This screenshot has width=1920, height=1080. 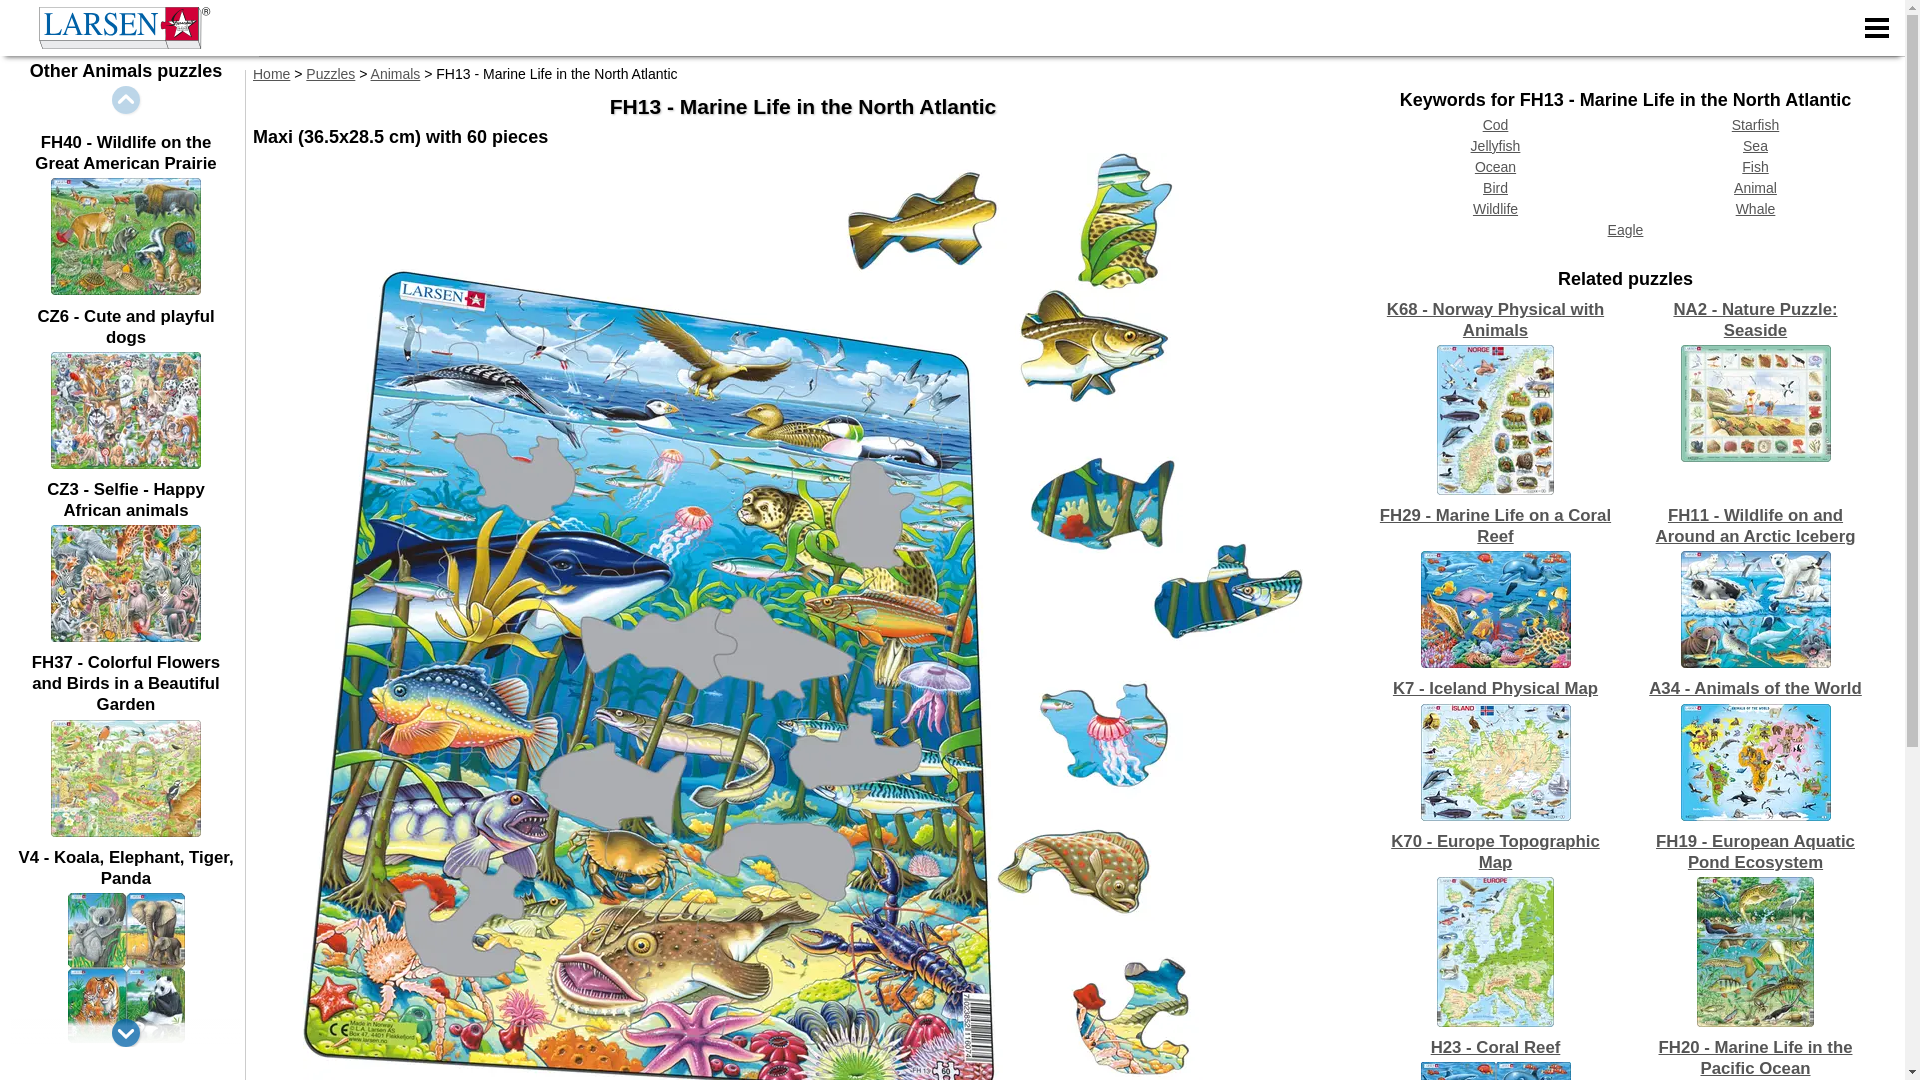 What do you see at coordinates (1852, 104) in the screenshot?
I see `Search` at bounding box center [1852, 104].